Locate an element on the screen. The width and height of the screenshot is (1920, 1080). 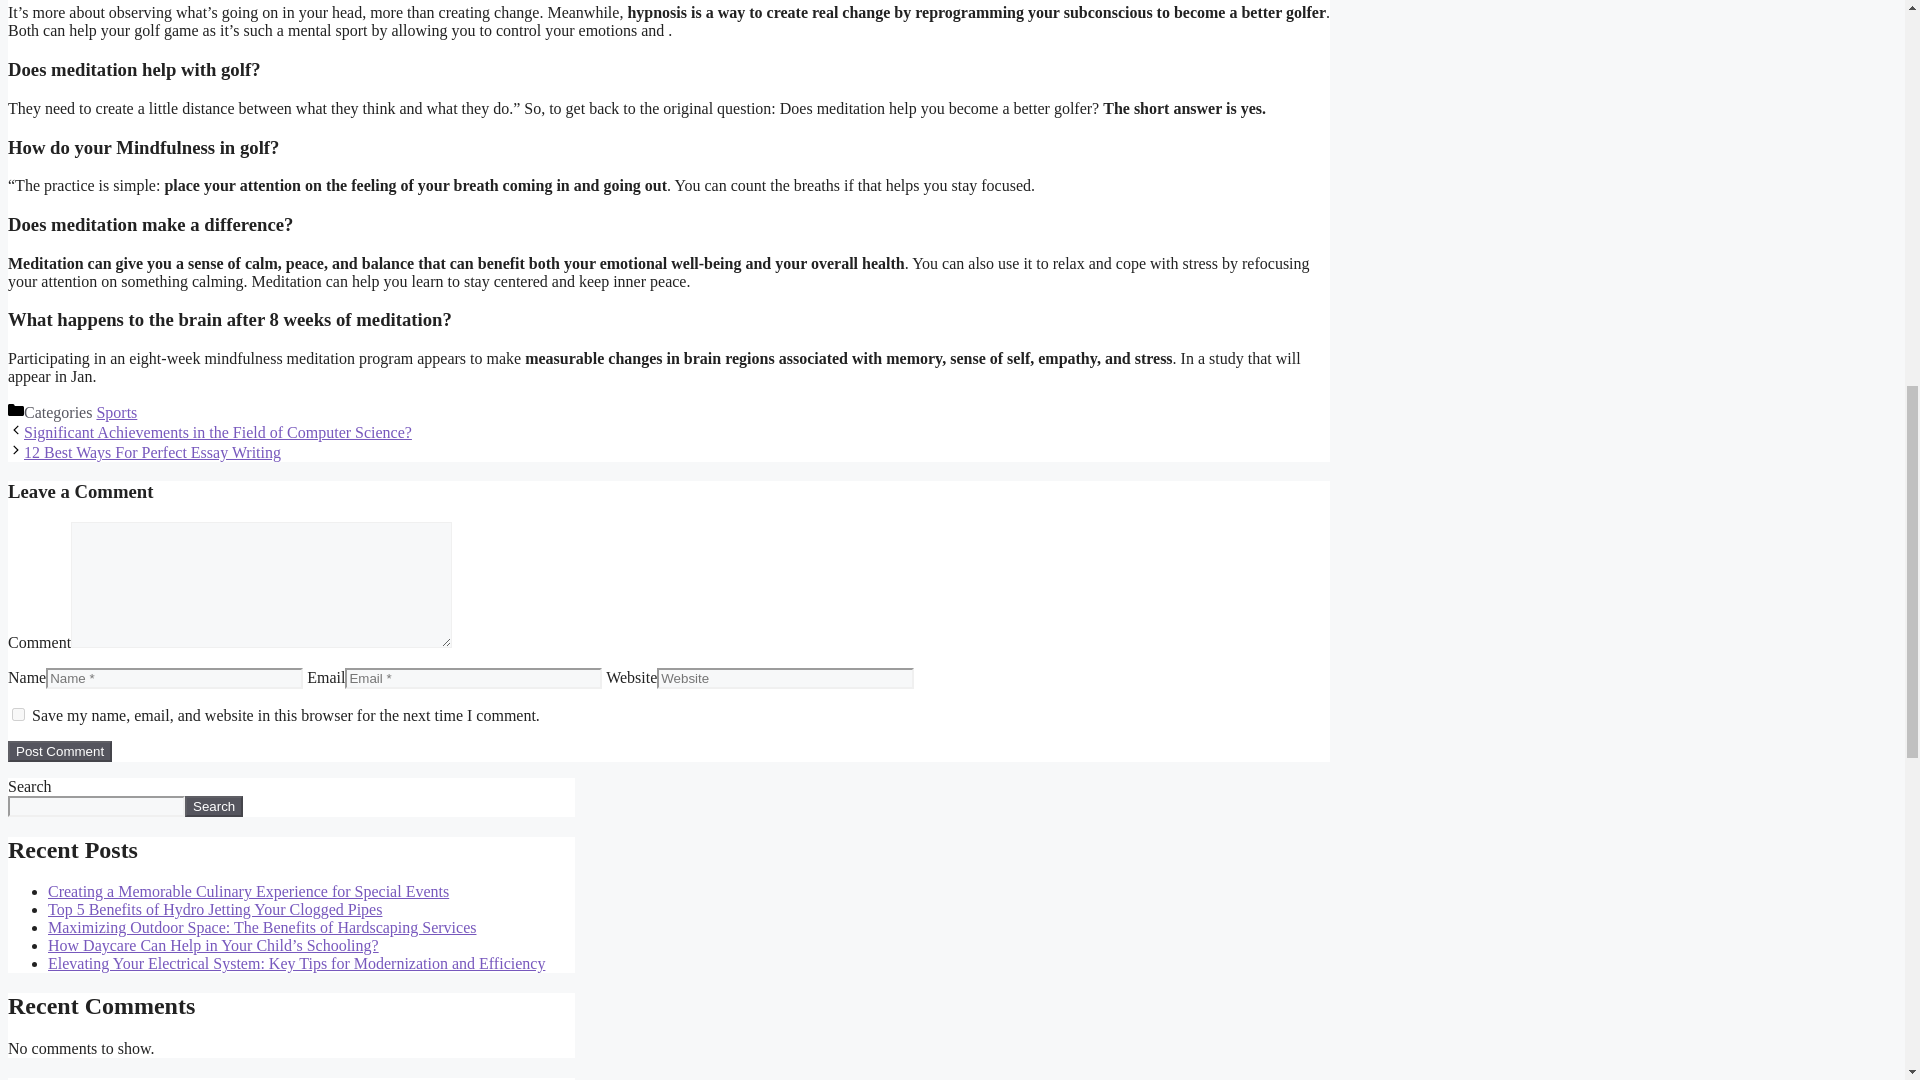
Top 5 Benefits of Hydro Jetting Your Clogged Pipes is located at coordinates (215, 909).